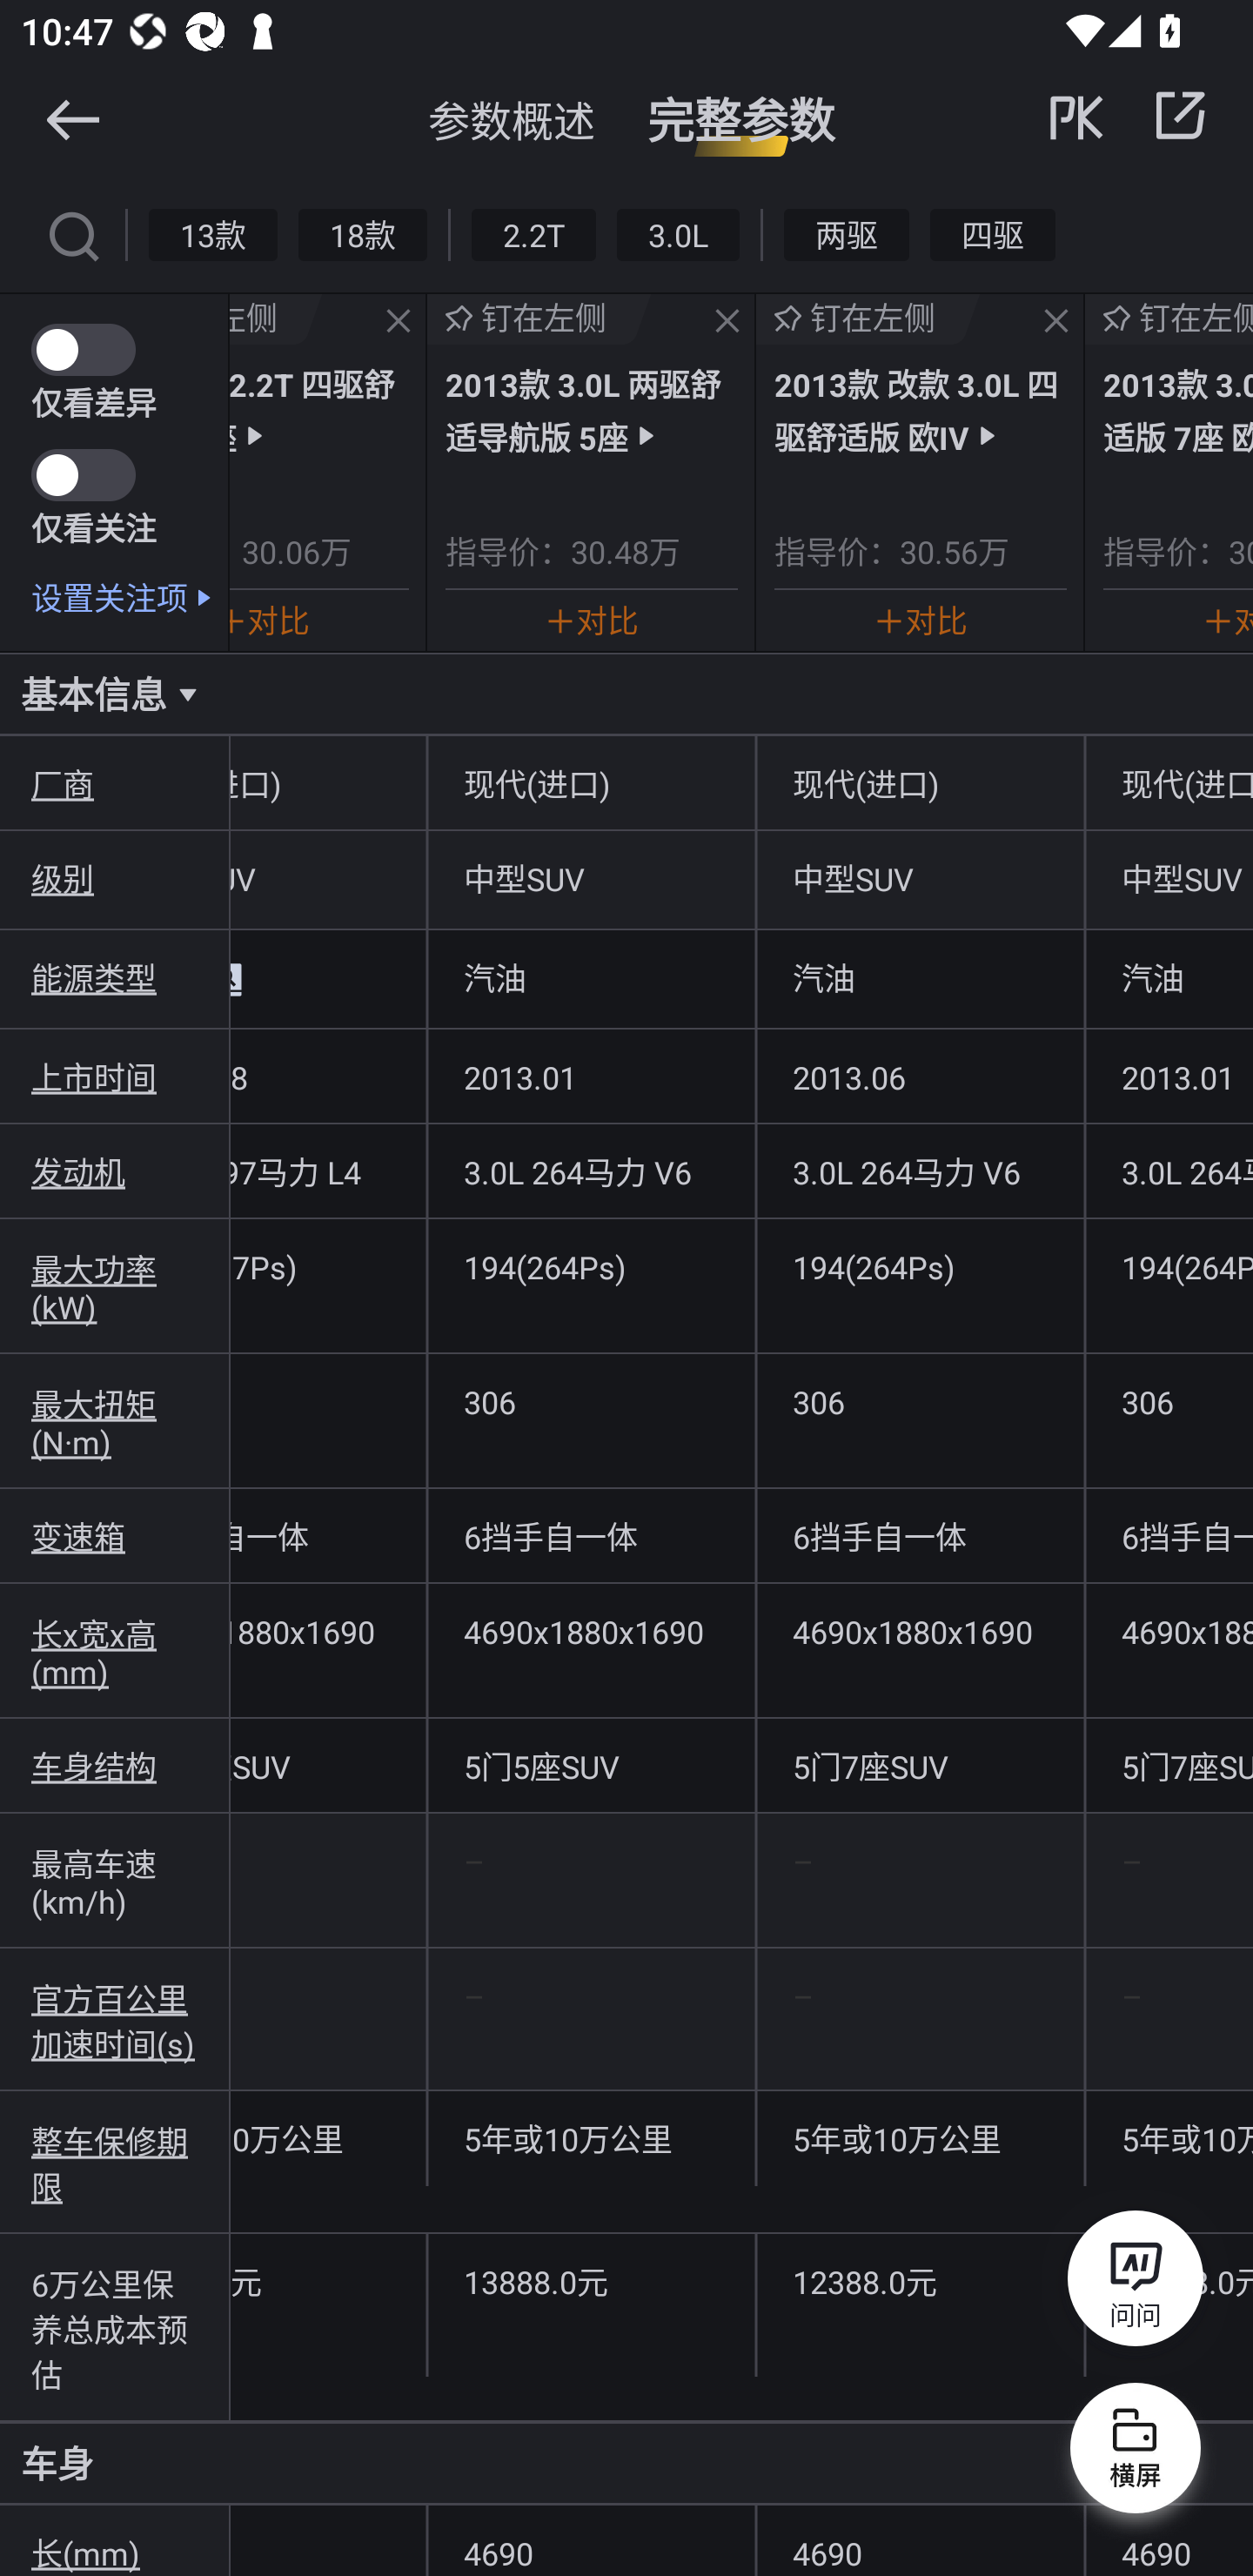  What do you see at coordinates (921, 1265) in the screenshot?
I see `194(264Ps)` at bounding box center [921, 1265].